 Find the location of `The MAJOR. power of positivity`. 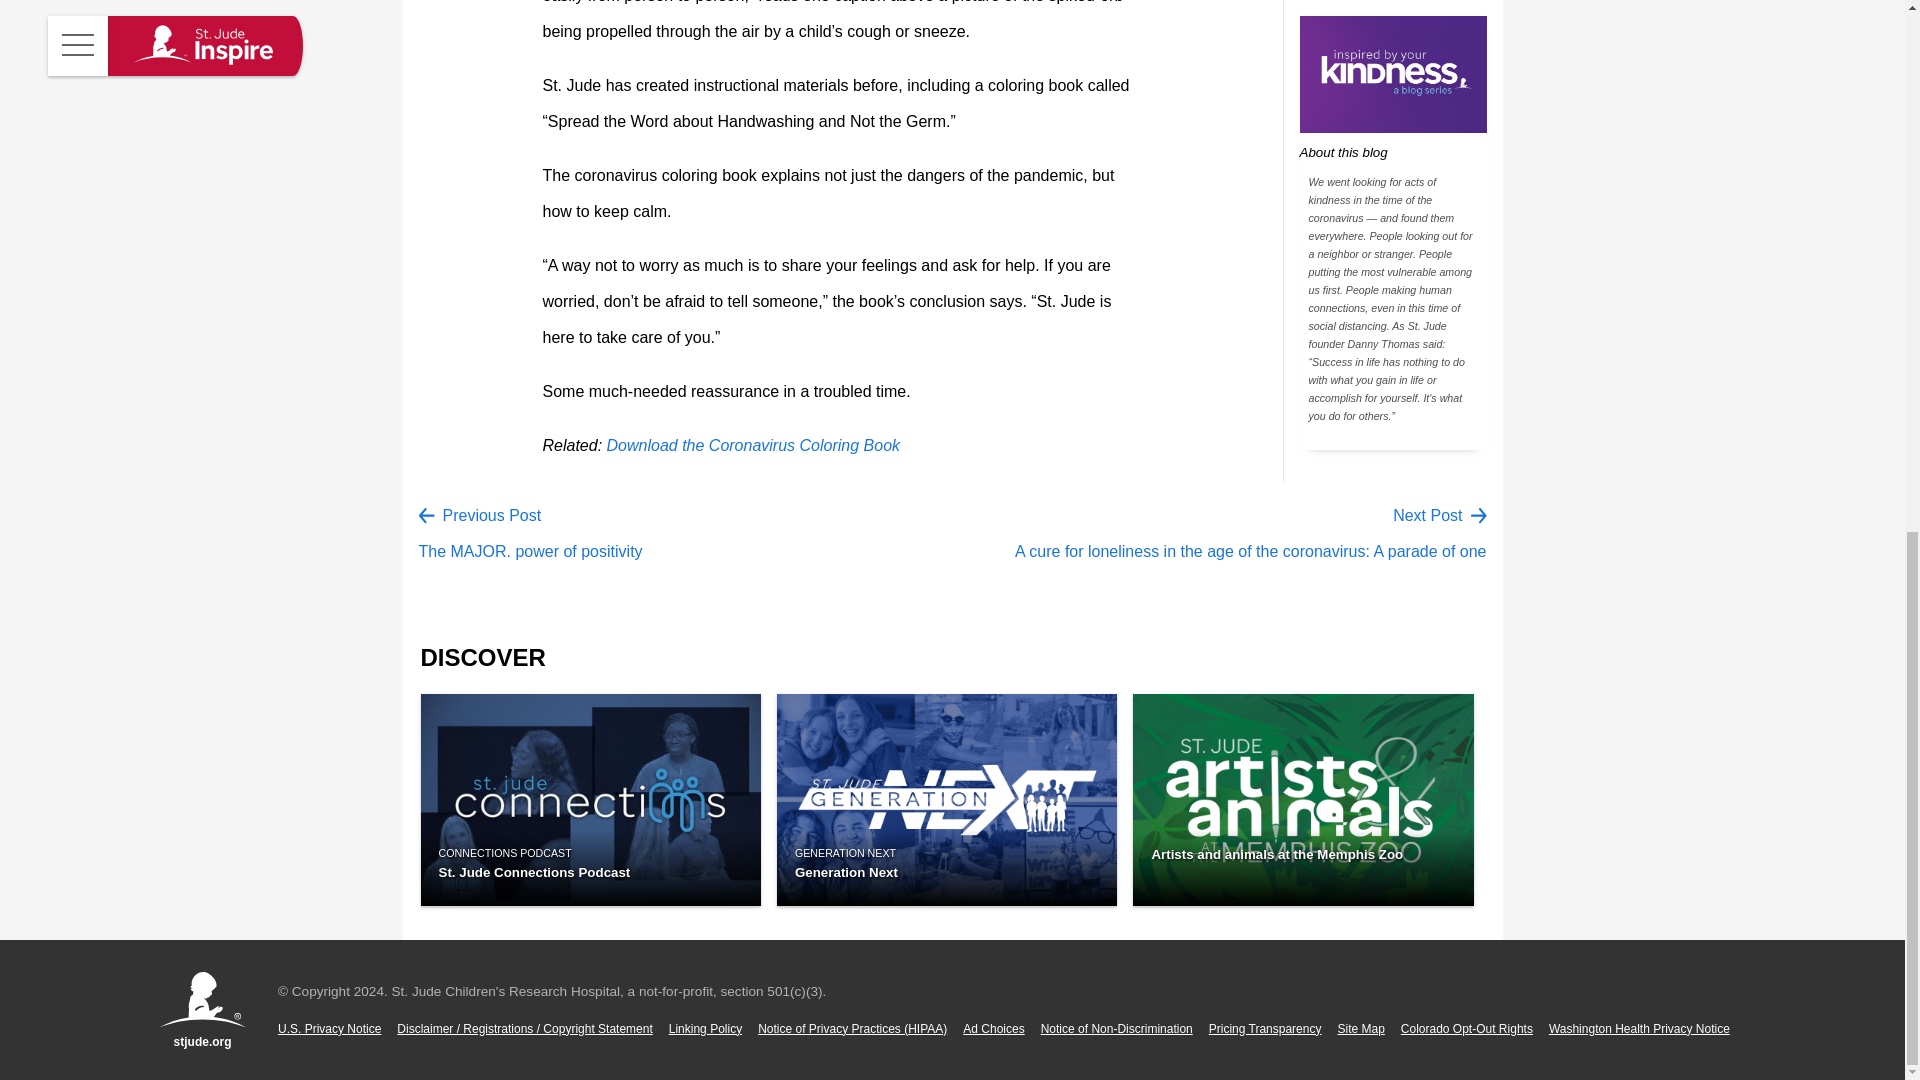

The MAJOR. power of positivity is located at coordinates (530, 552).